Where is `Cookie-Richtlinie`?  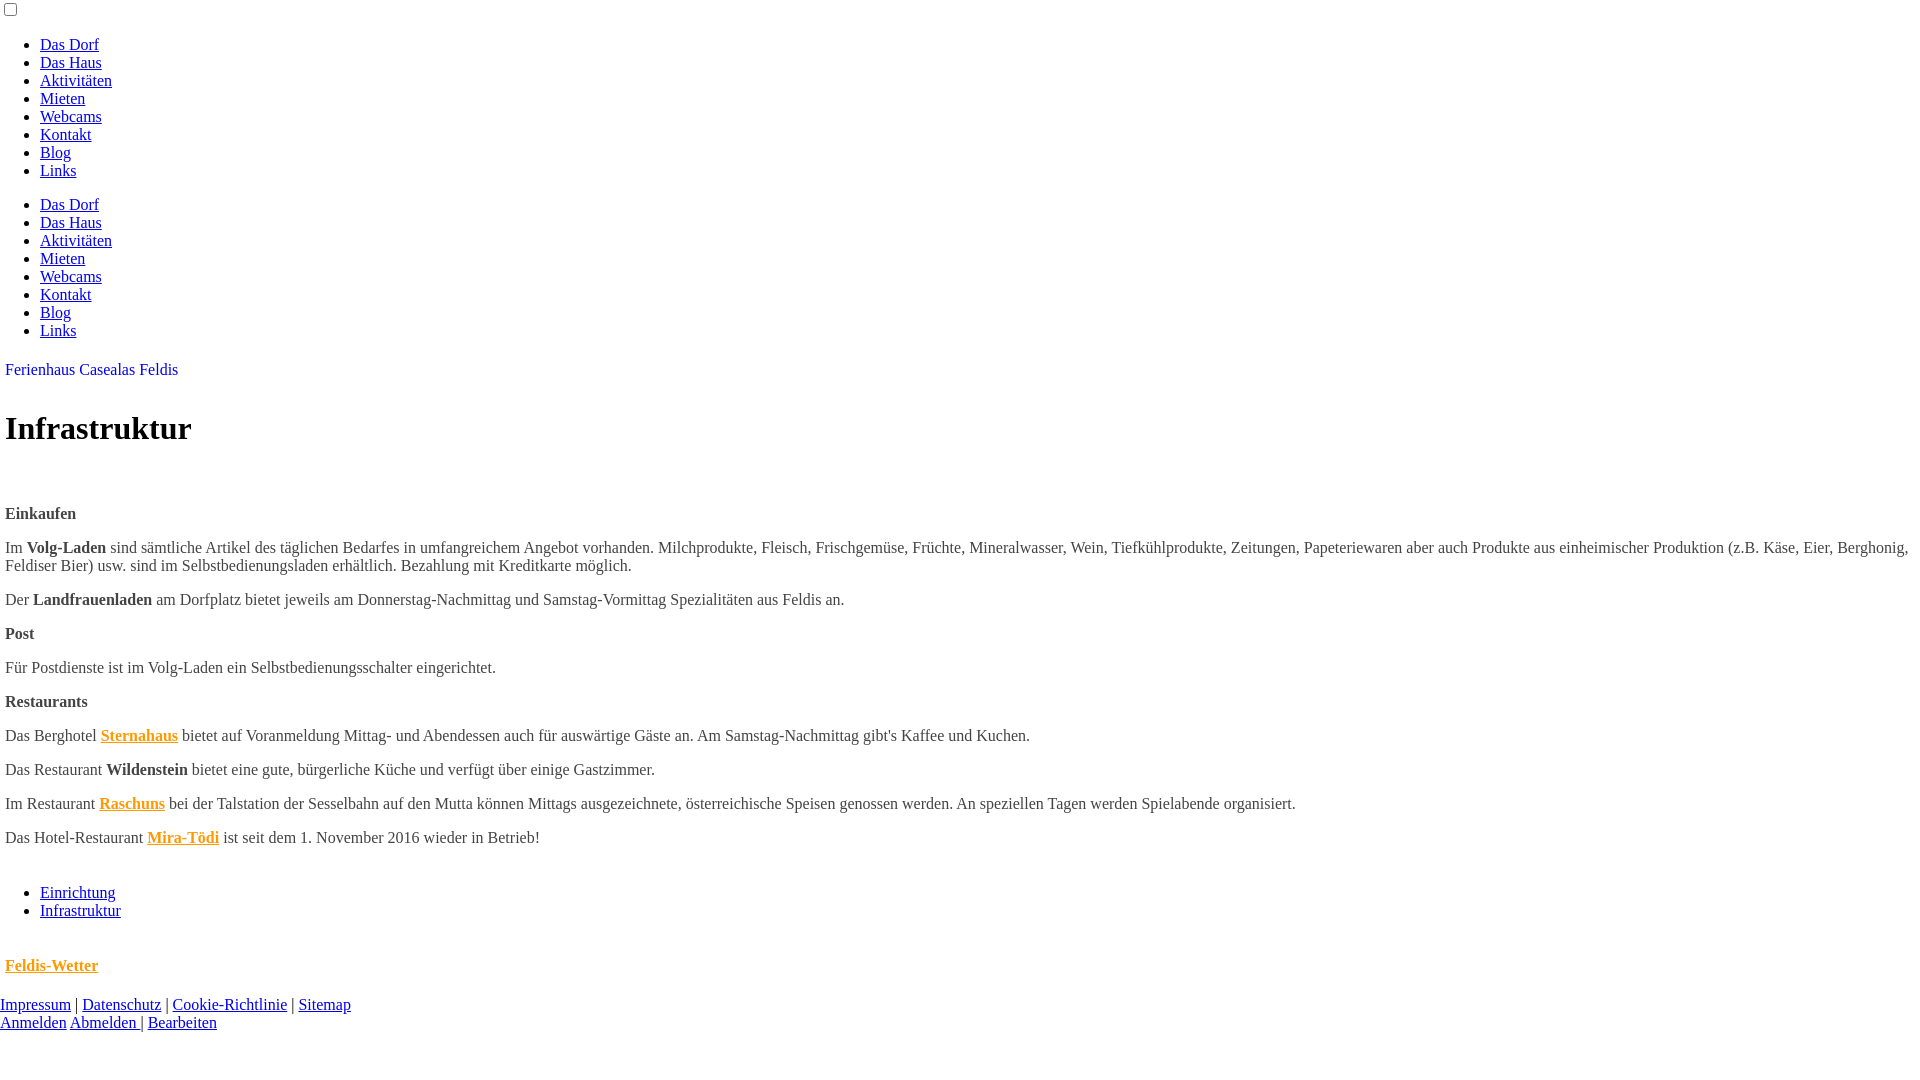
Cookie-Richtlinie is located at coordinates (230, 1004).